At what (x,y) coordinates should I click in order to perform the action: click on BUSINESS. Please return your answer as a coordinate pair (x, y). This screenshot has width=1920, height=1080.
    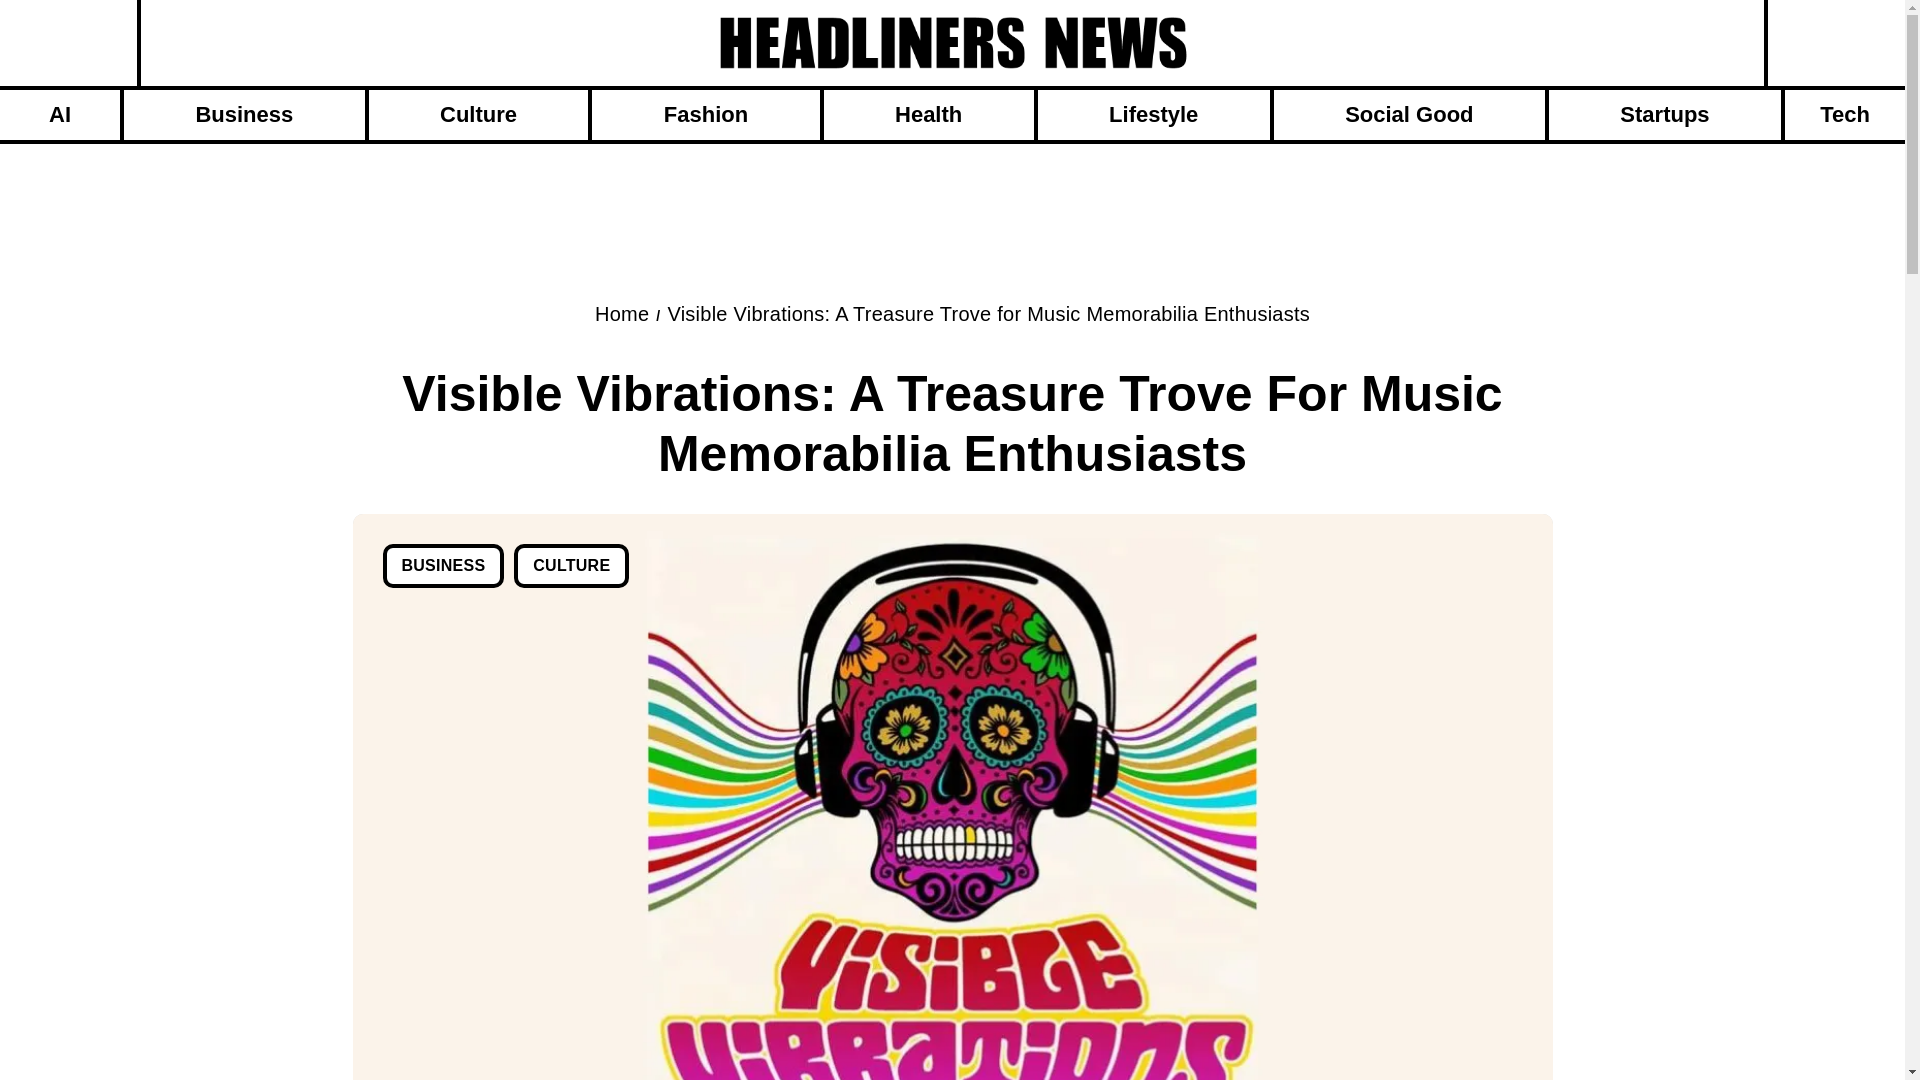
    Looking at the image, I should click on (442, 566).